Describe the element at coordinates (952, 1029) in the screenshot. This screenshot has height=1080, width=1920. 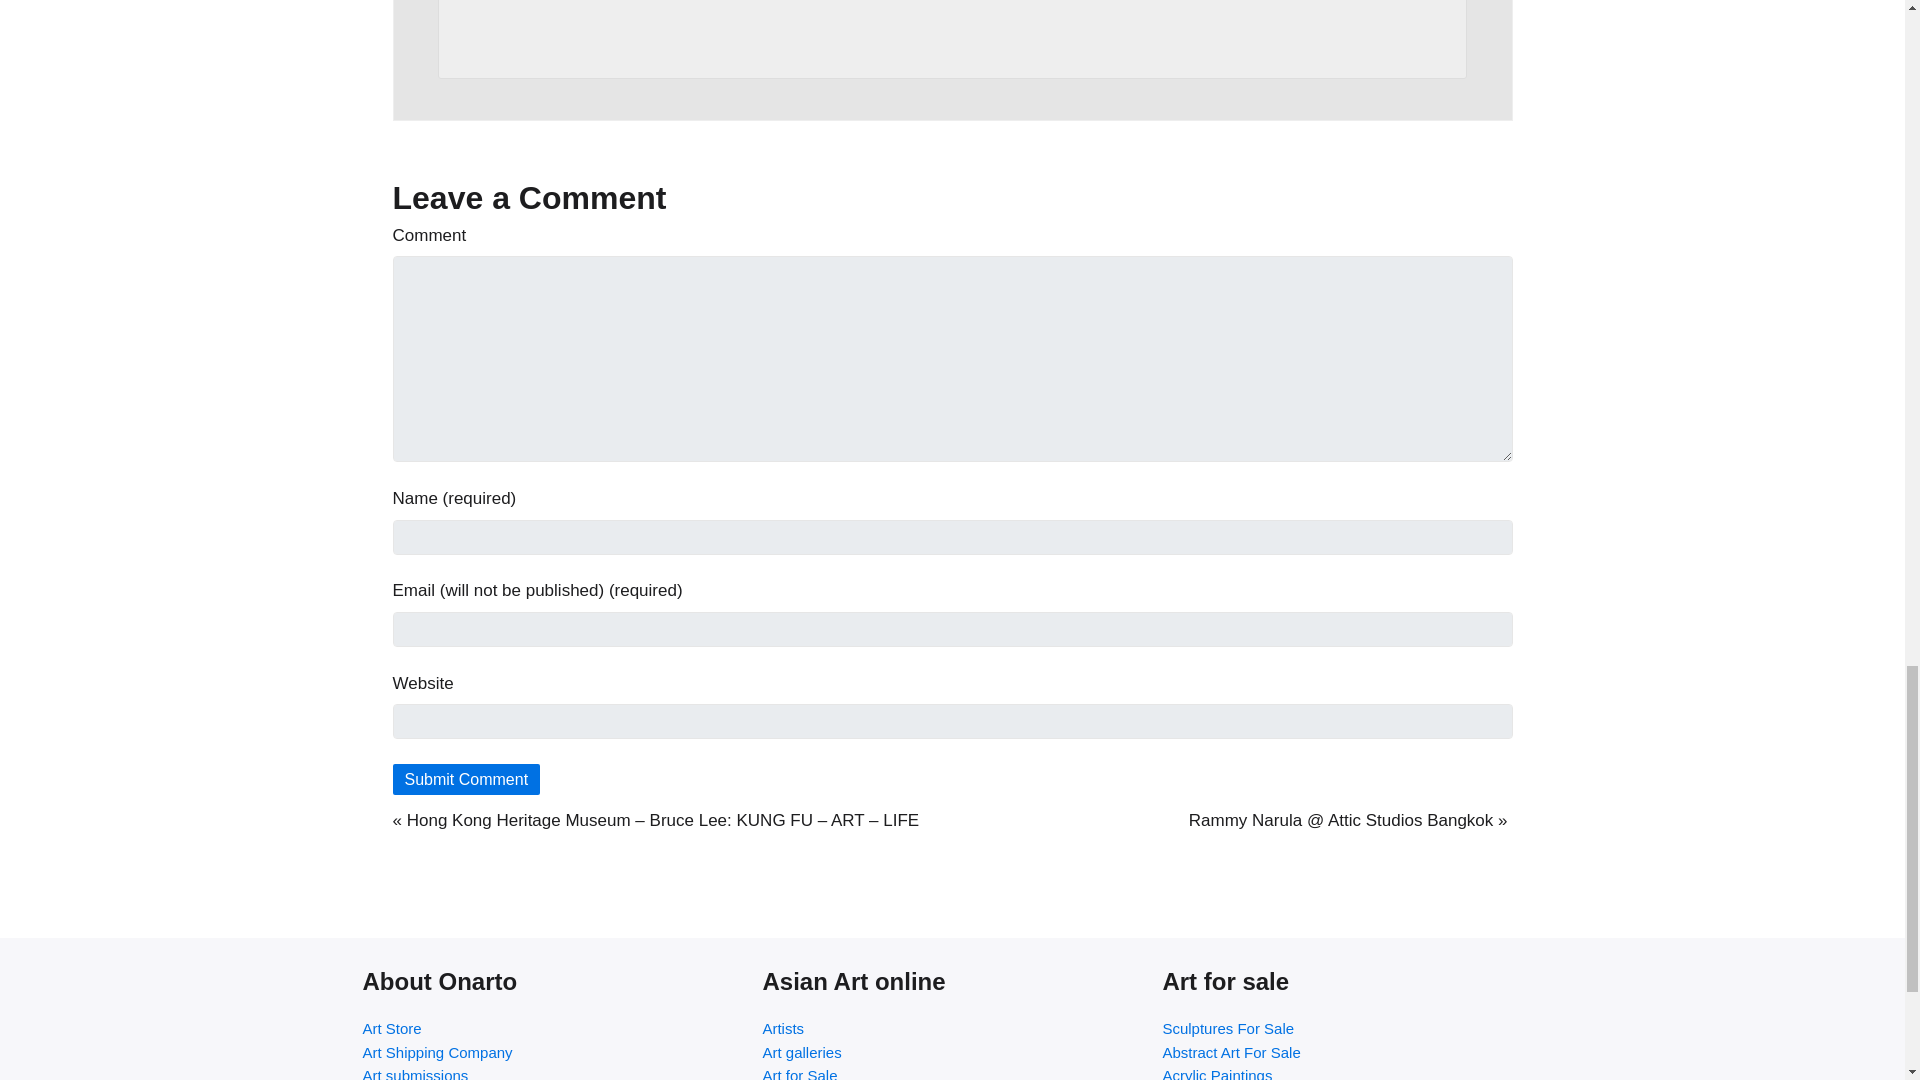
I see `Artists` at that location.